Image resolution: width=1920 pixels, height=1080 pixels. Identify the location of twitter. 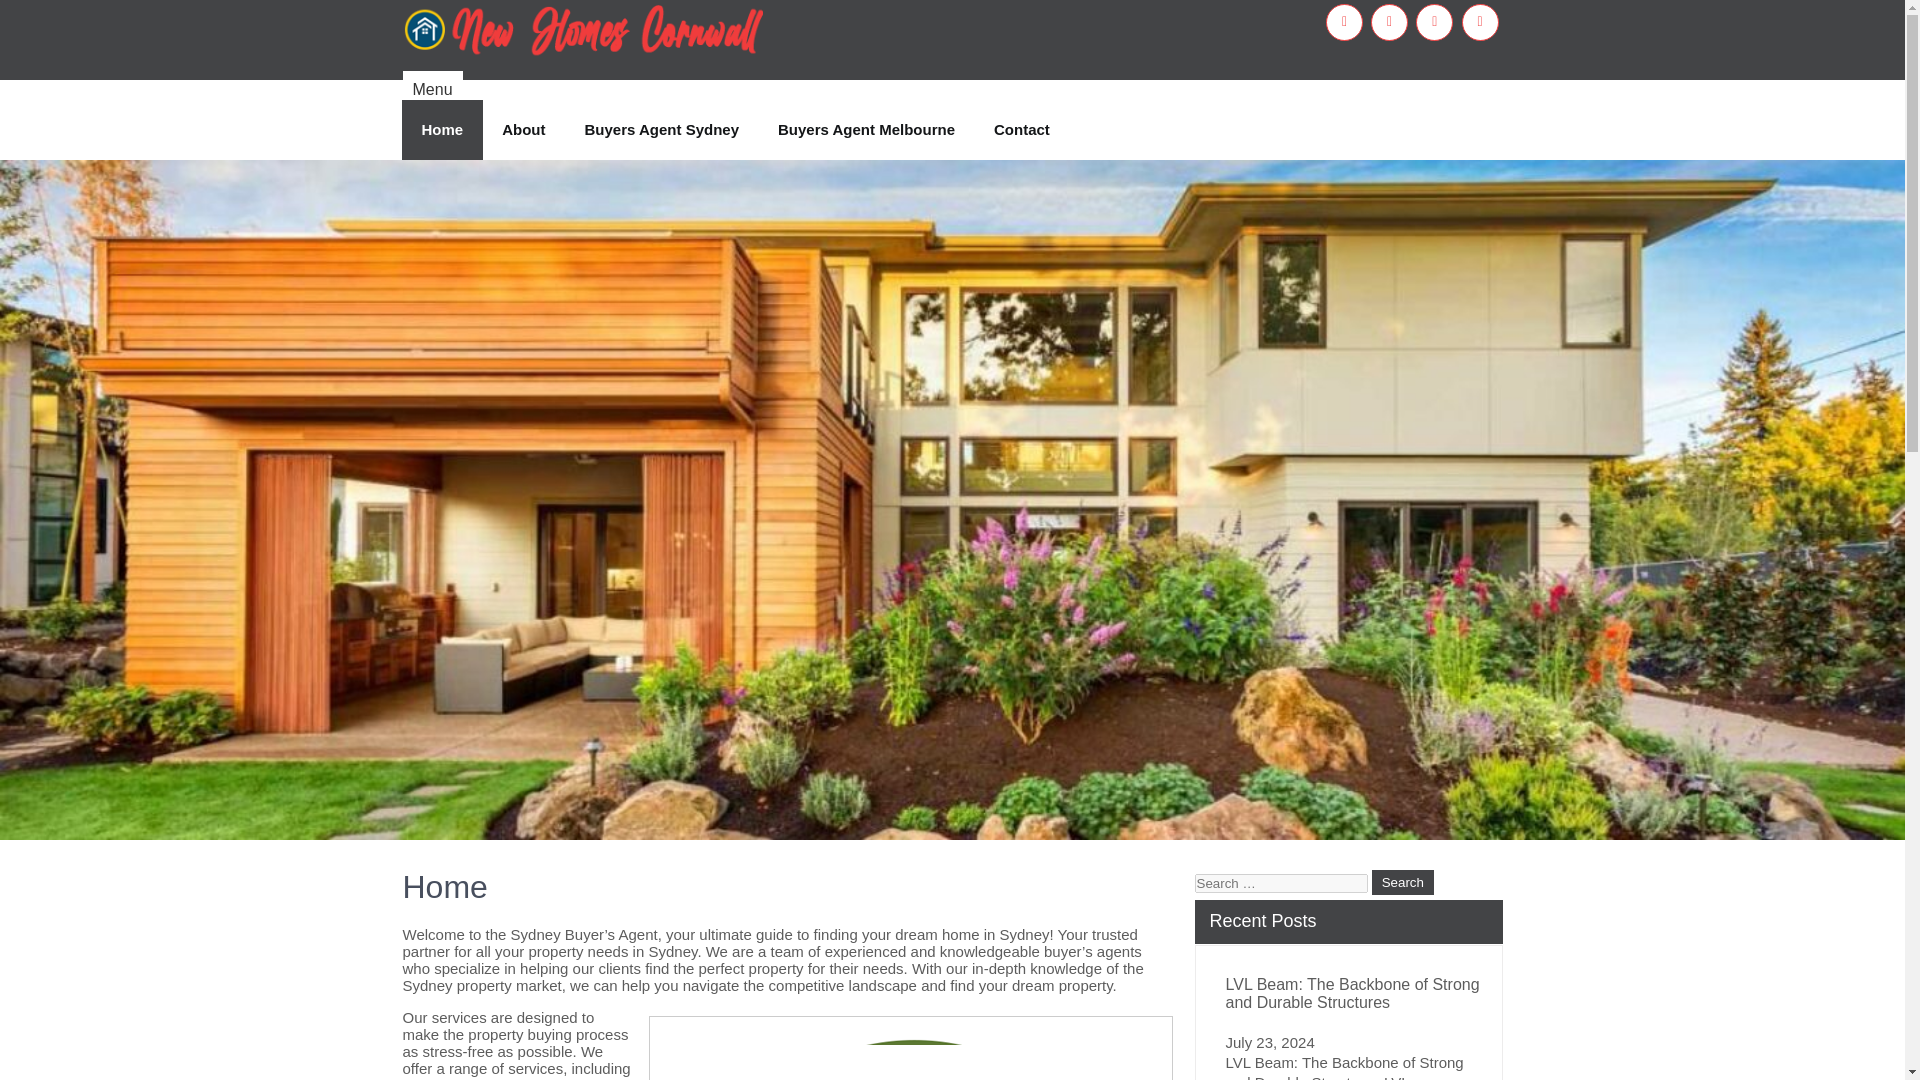
(1388, 22).